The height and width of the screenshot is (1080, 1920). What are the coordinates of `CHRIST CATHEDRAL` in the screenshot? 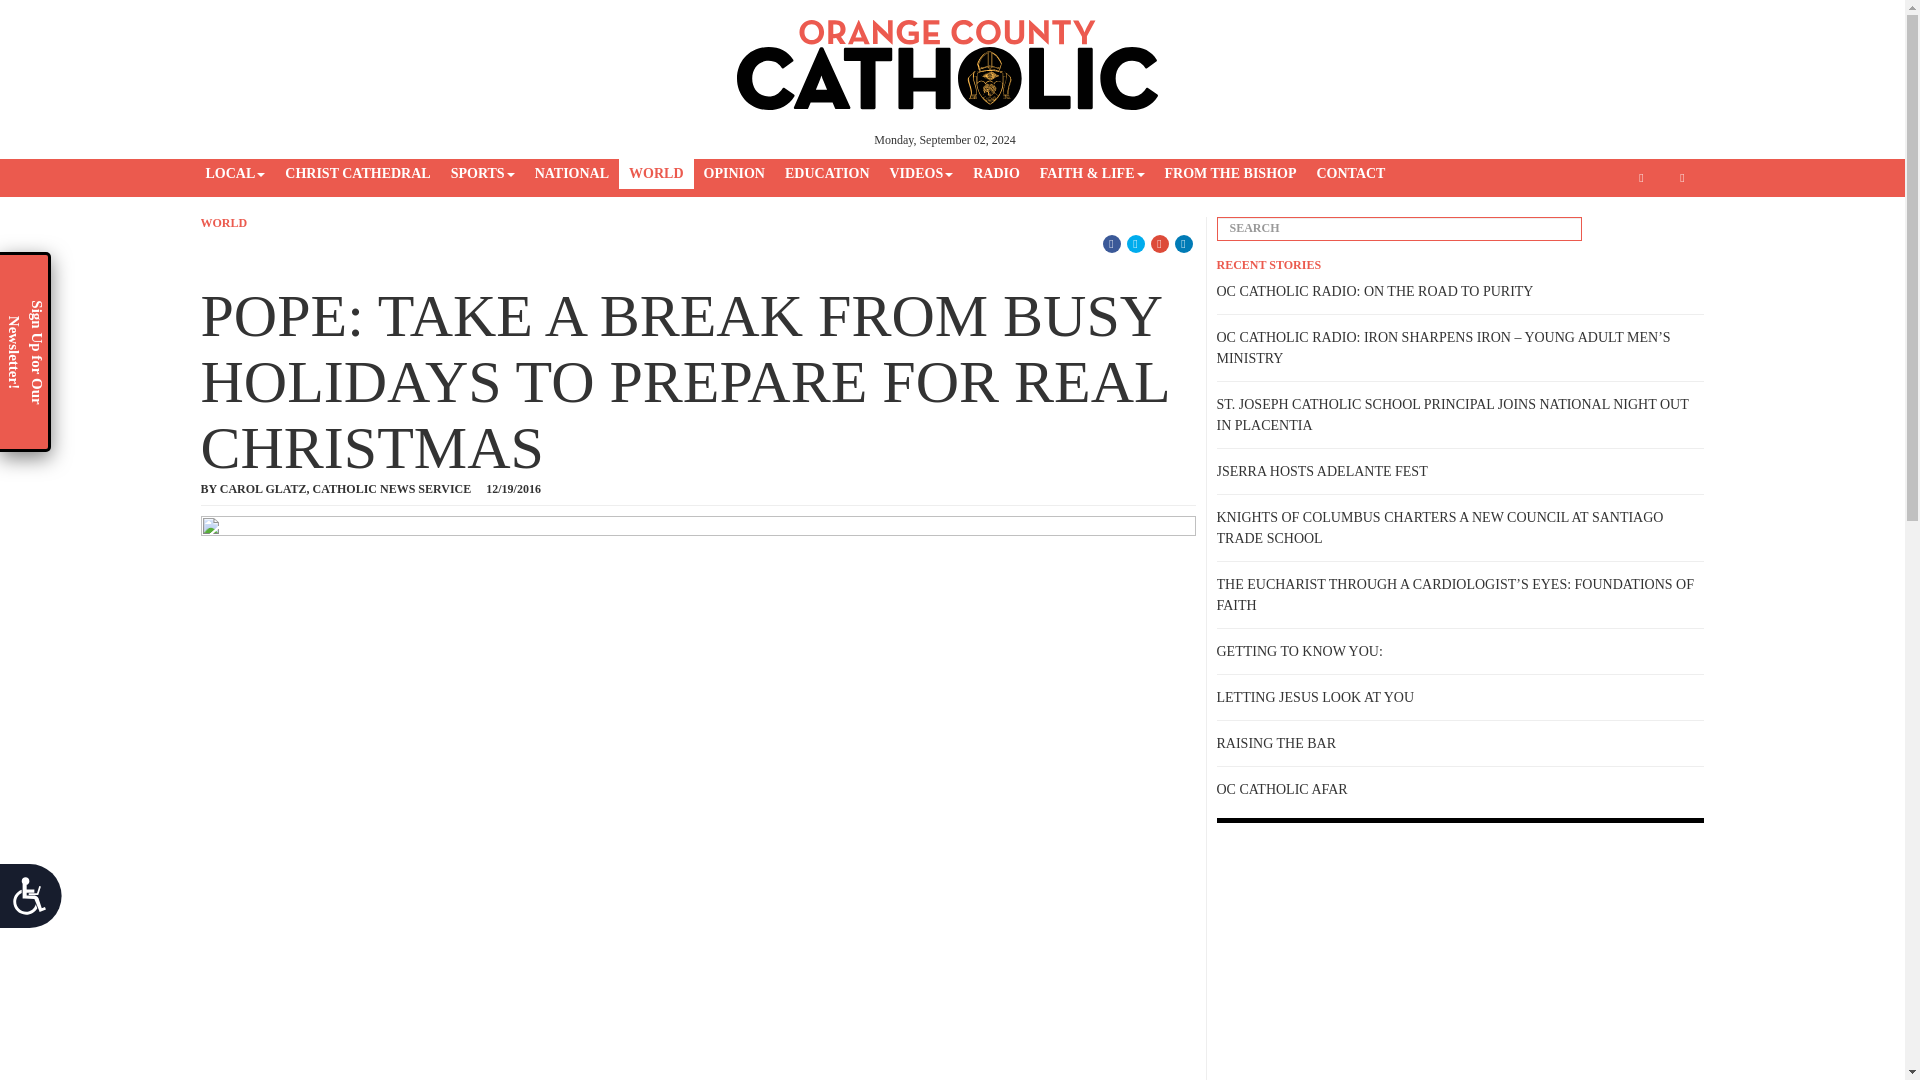 It's located at (356, 174).